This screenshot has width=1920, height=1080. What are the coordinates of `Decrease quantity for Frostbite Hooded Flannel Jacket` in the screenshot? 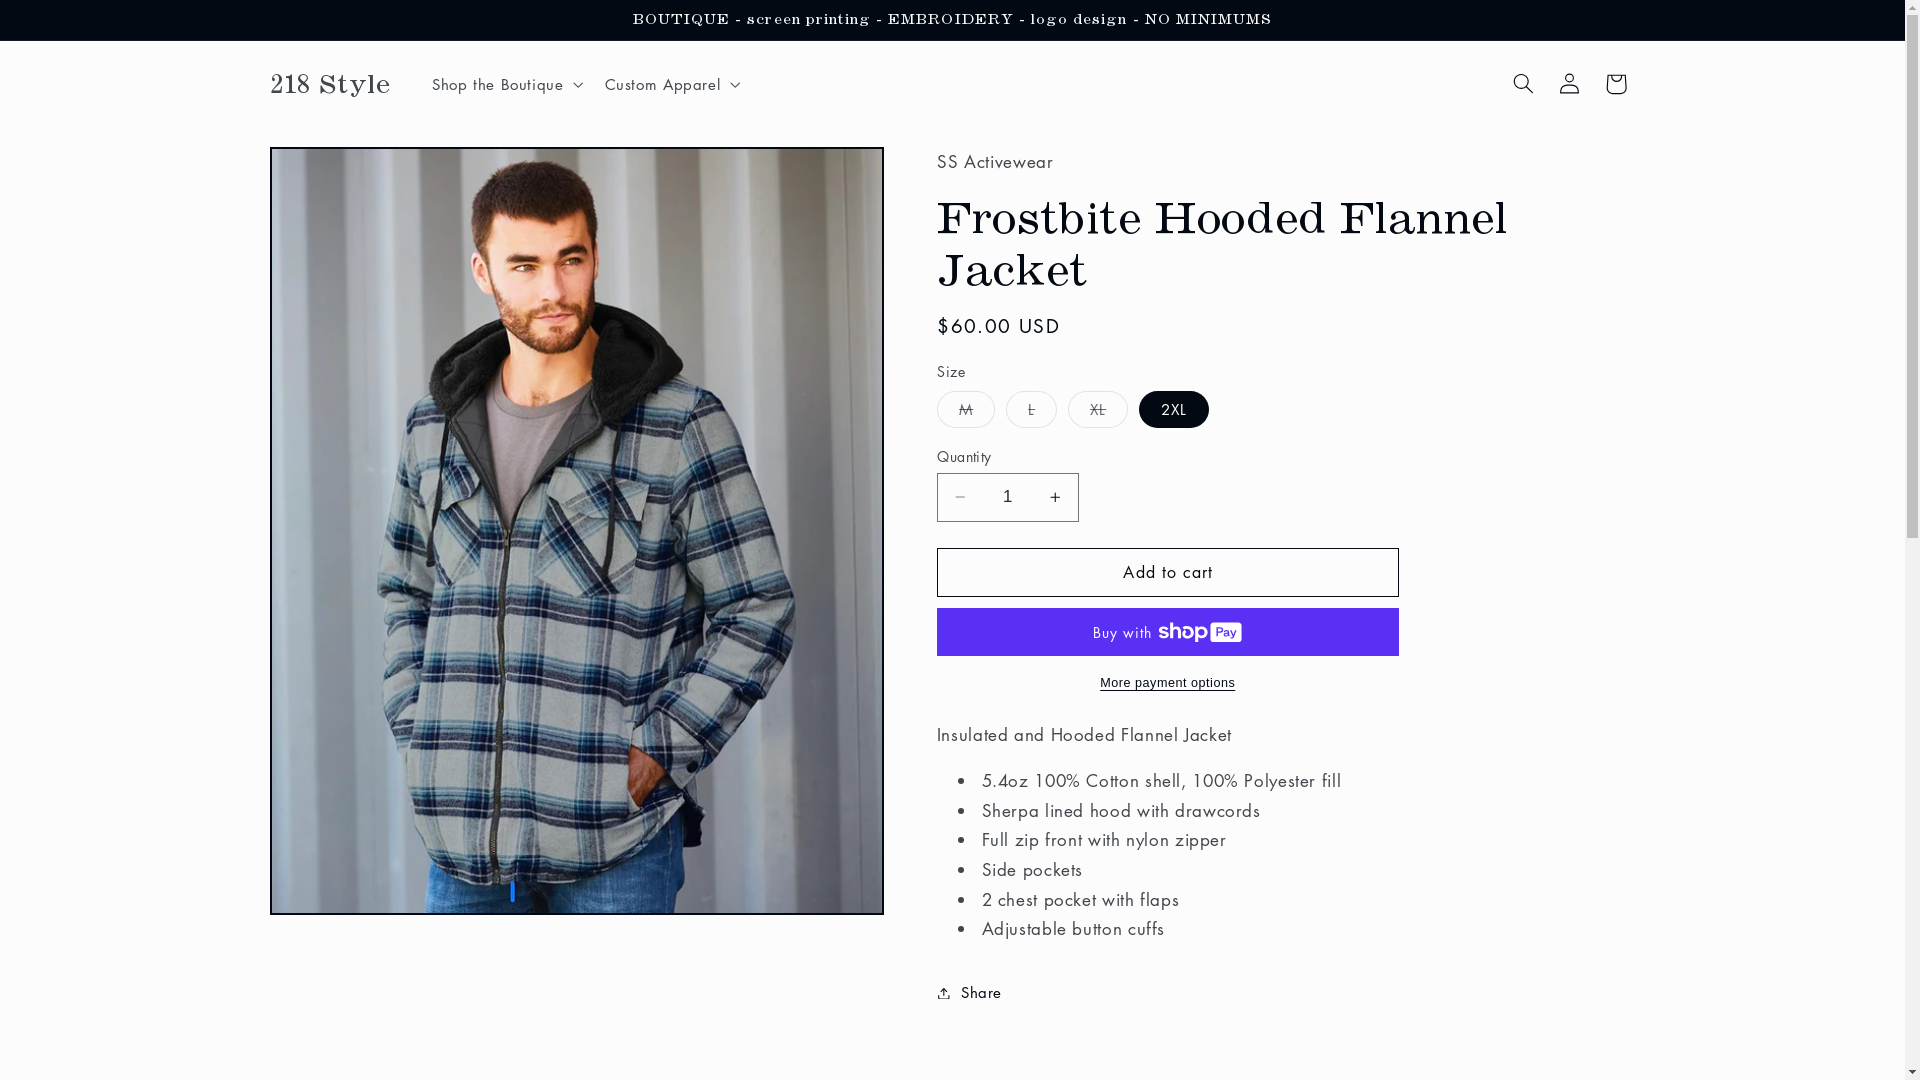 It's located at (960, 498).